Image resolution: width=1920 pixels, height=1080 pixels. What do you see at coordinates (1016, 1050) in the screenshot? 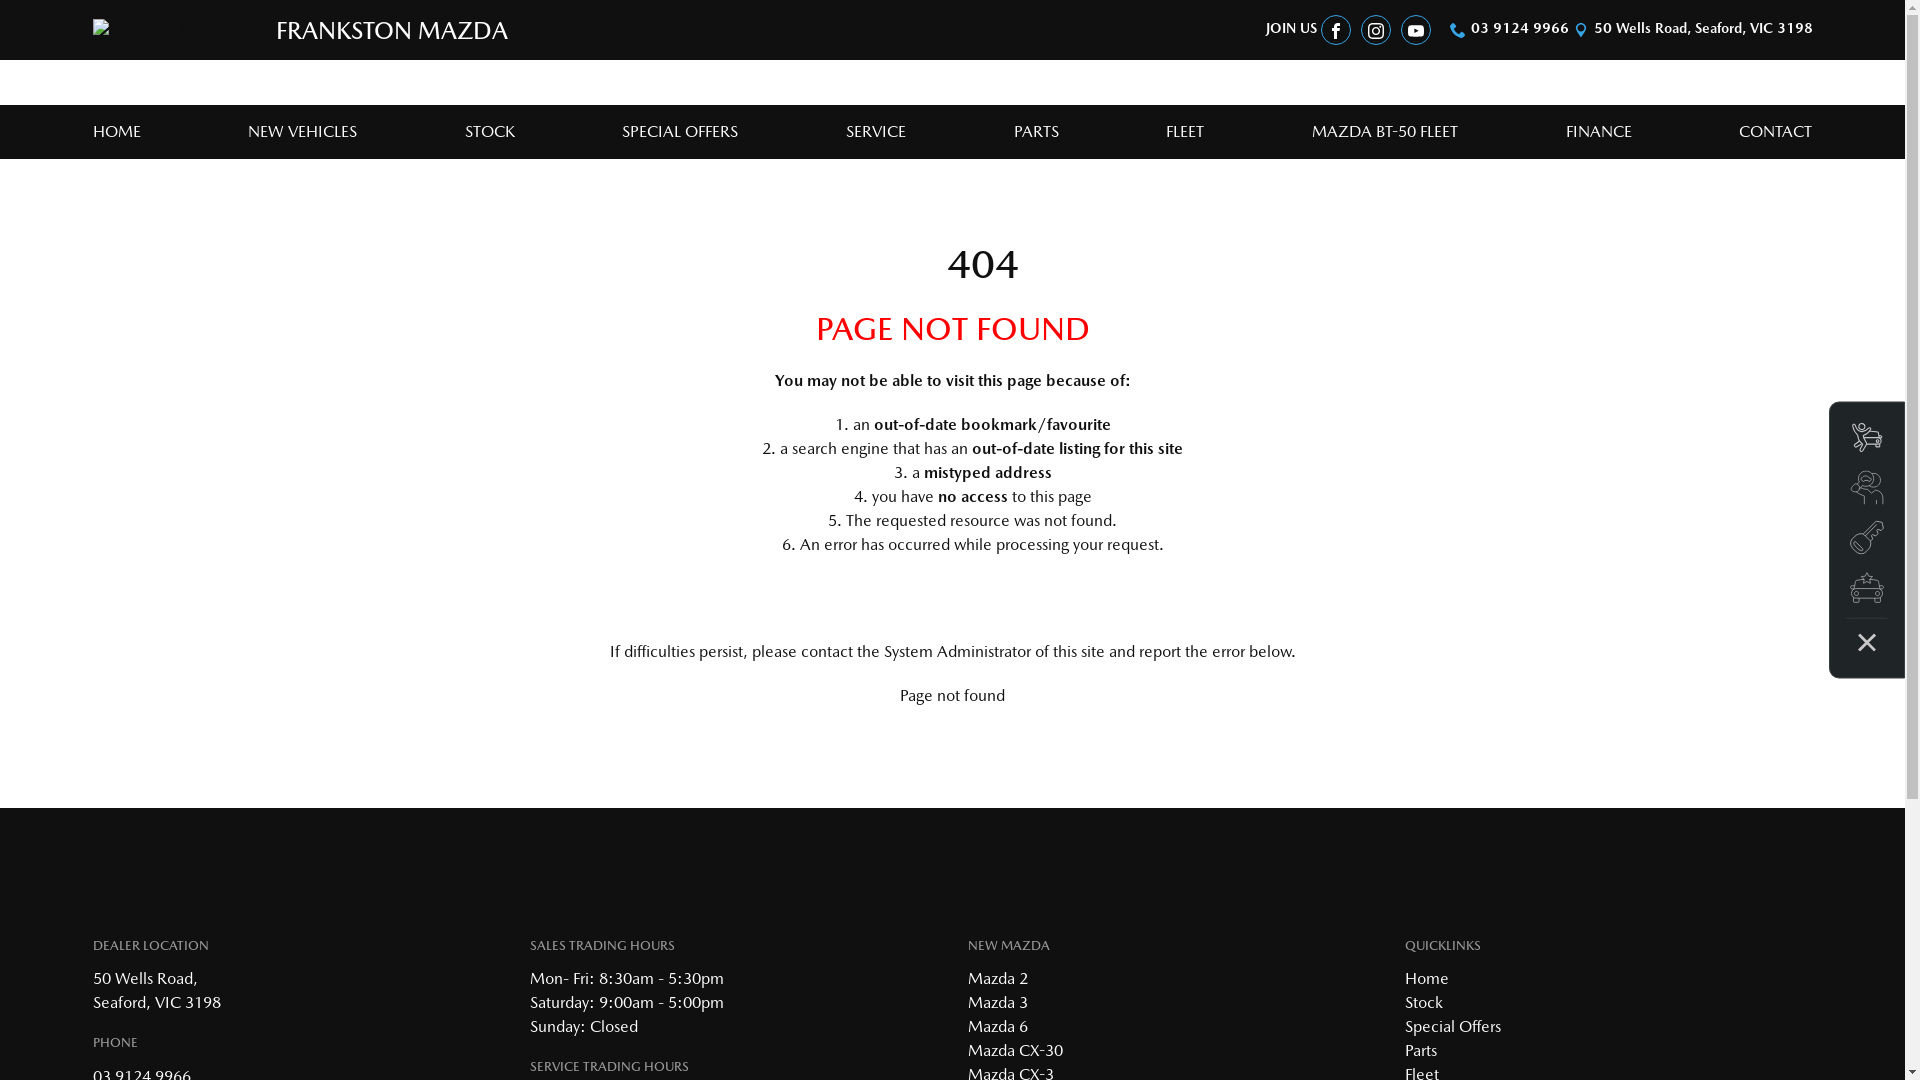
I see `Mazda CX-30` at bounding box center [1016, 1050].